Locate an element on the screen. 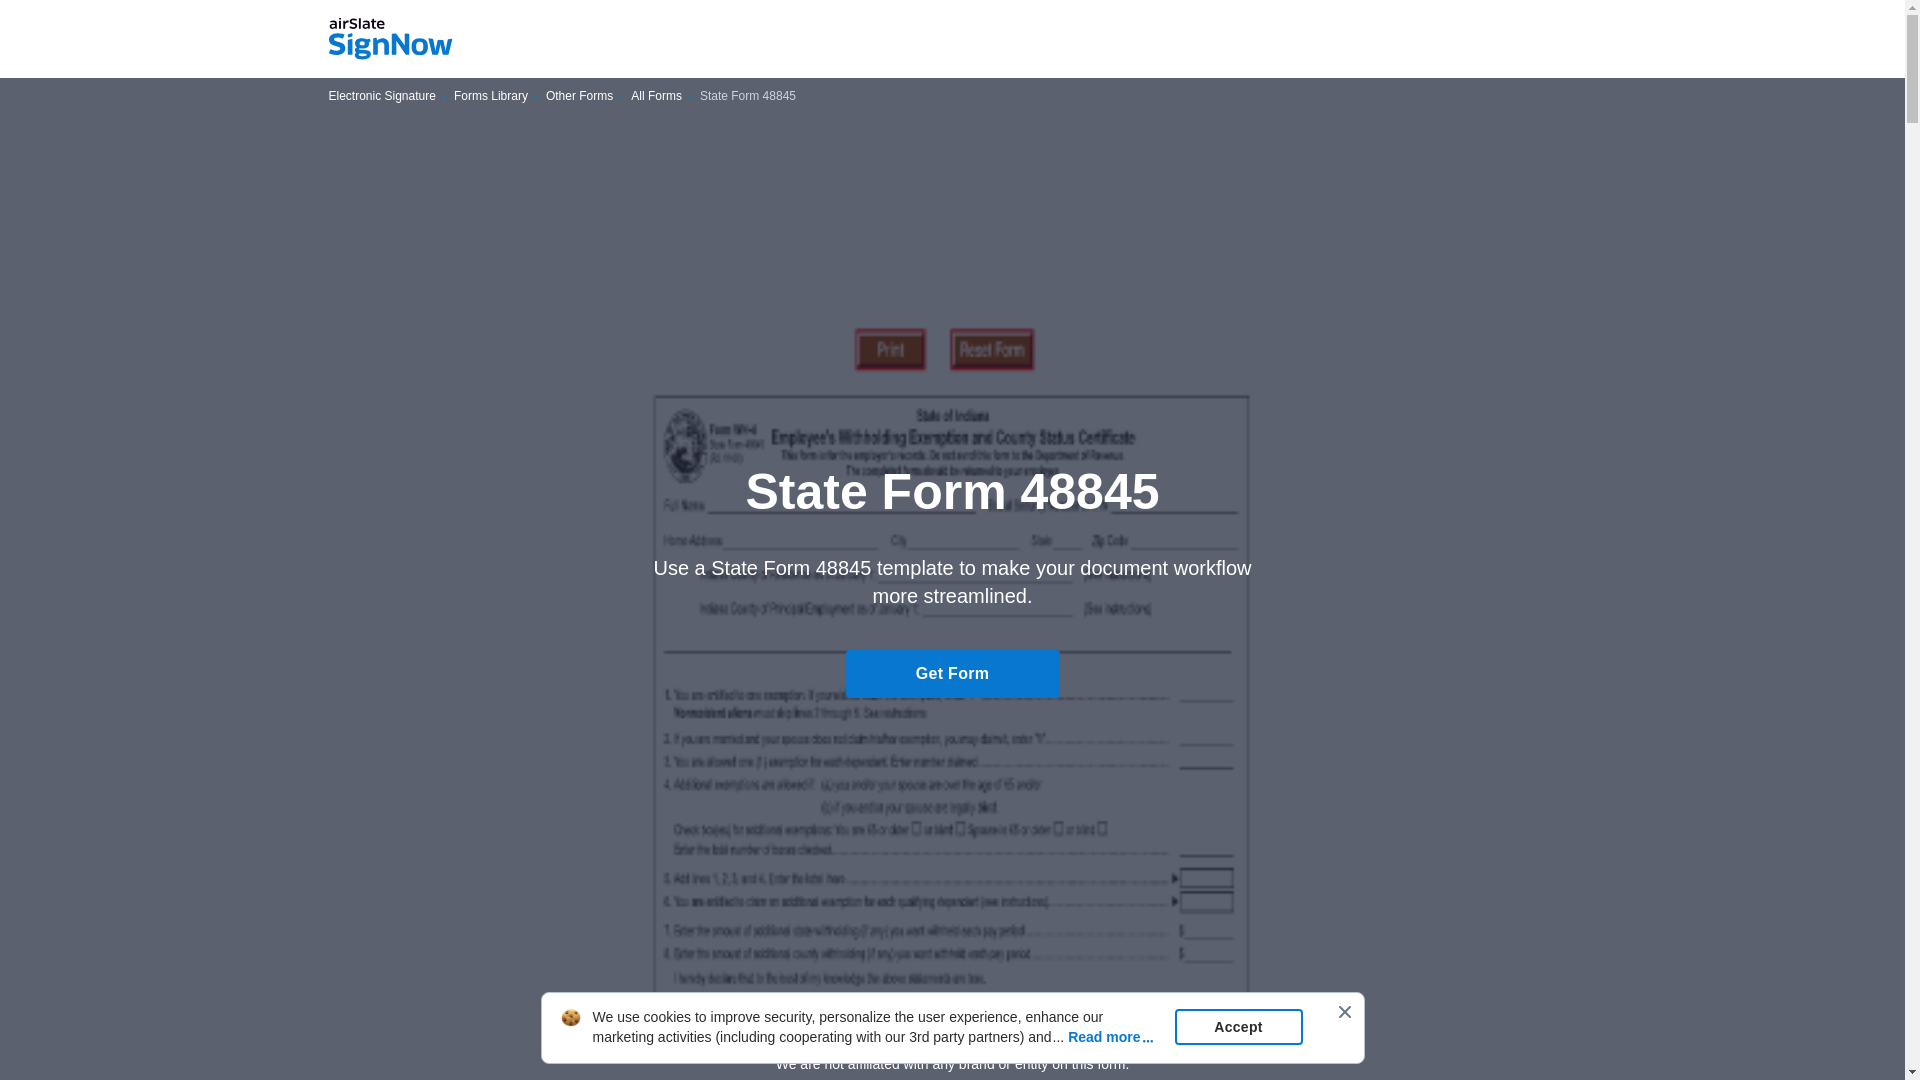  Show details is located at coordinates (952, 1028).